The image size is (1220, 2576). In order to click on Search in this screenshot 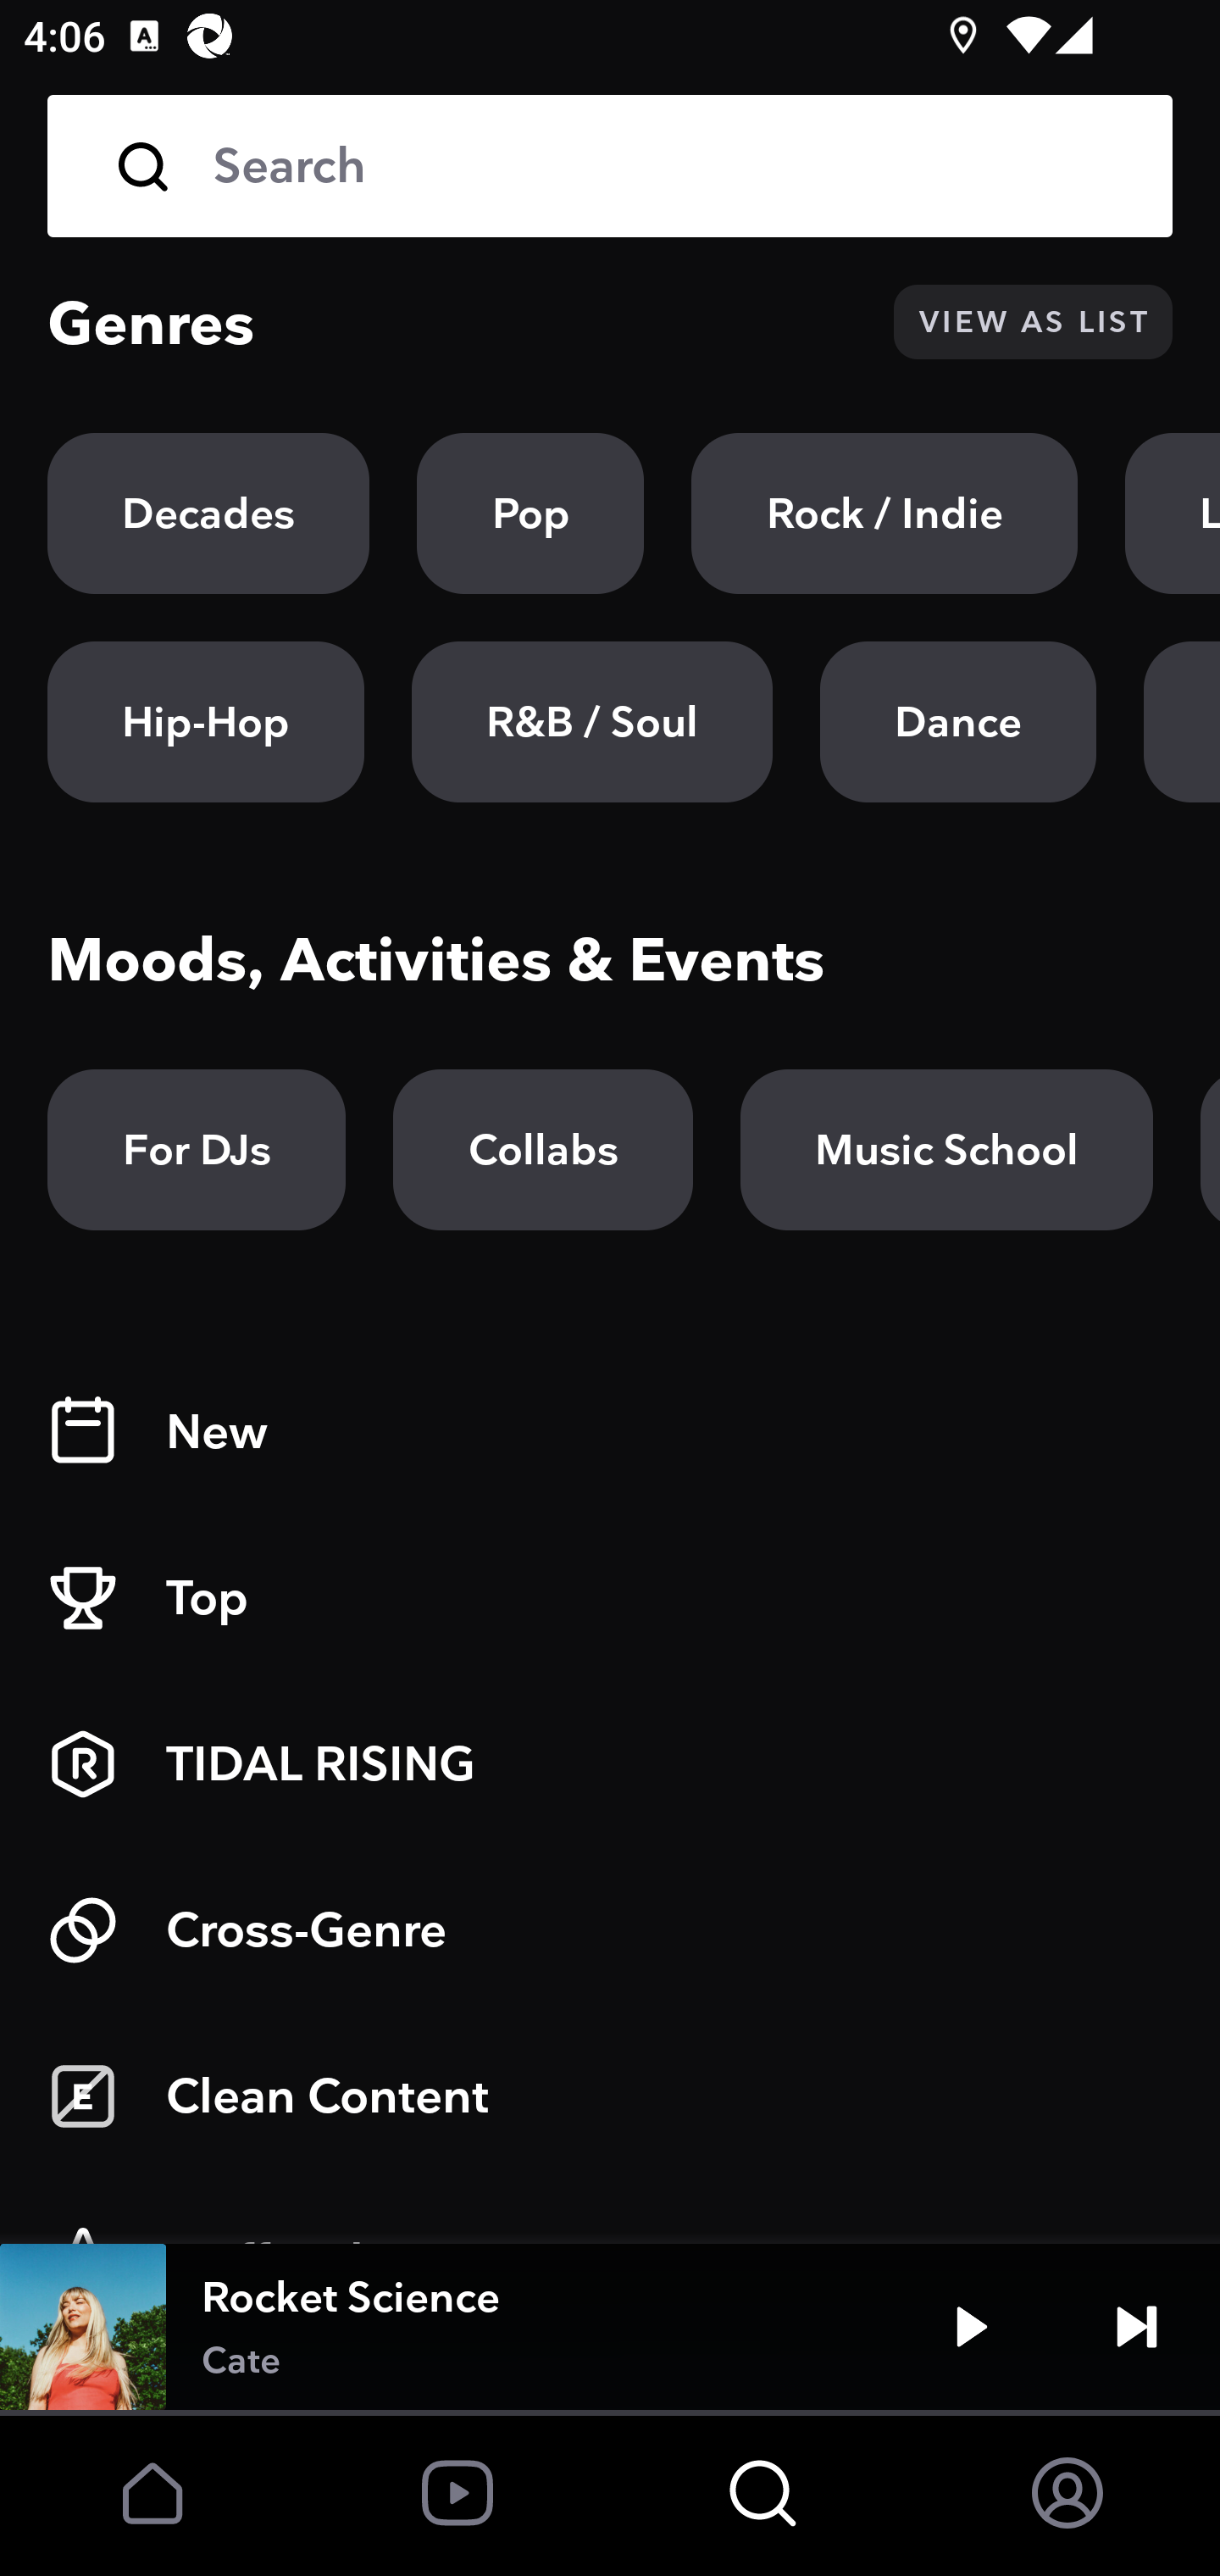, I will do `click(610, 166)`.